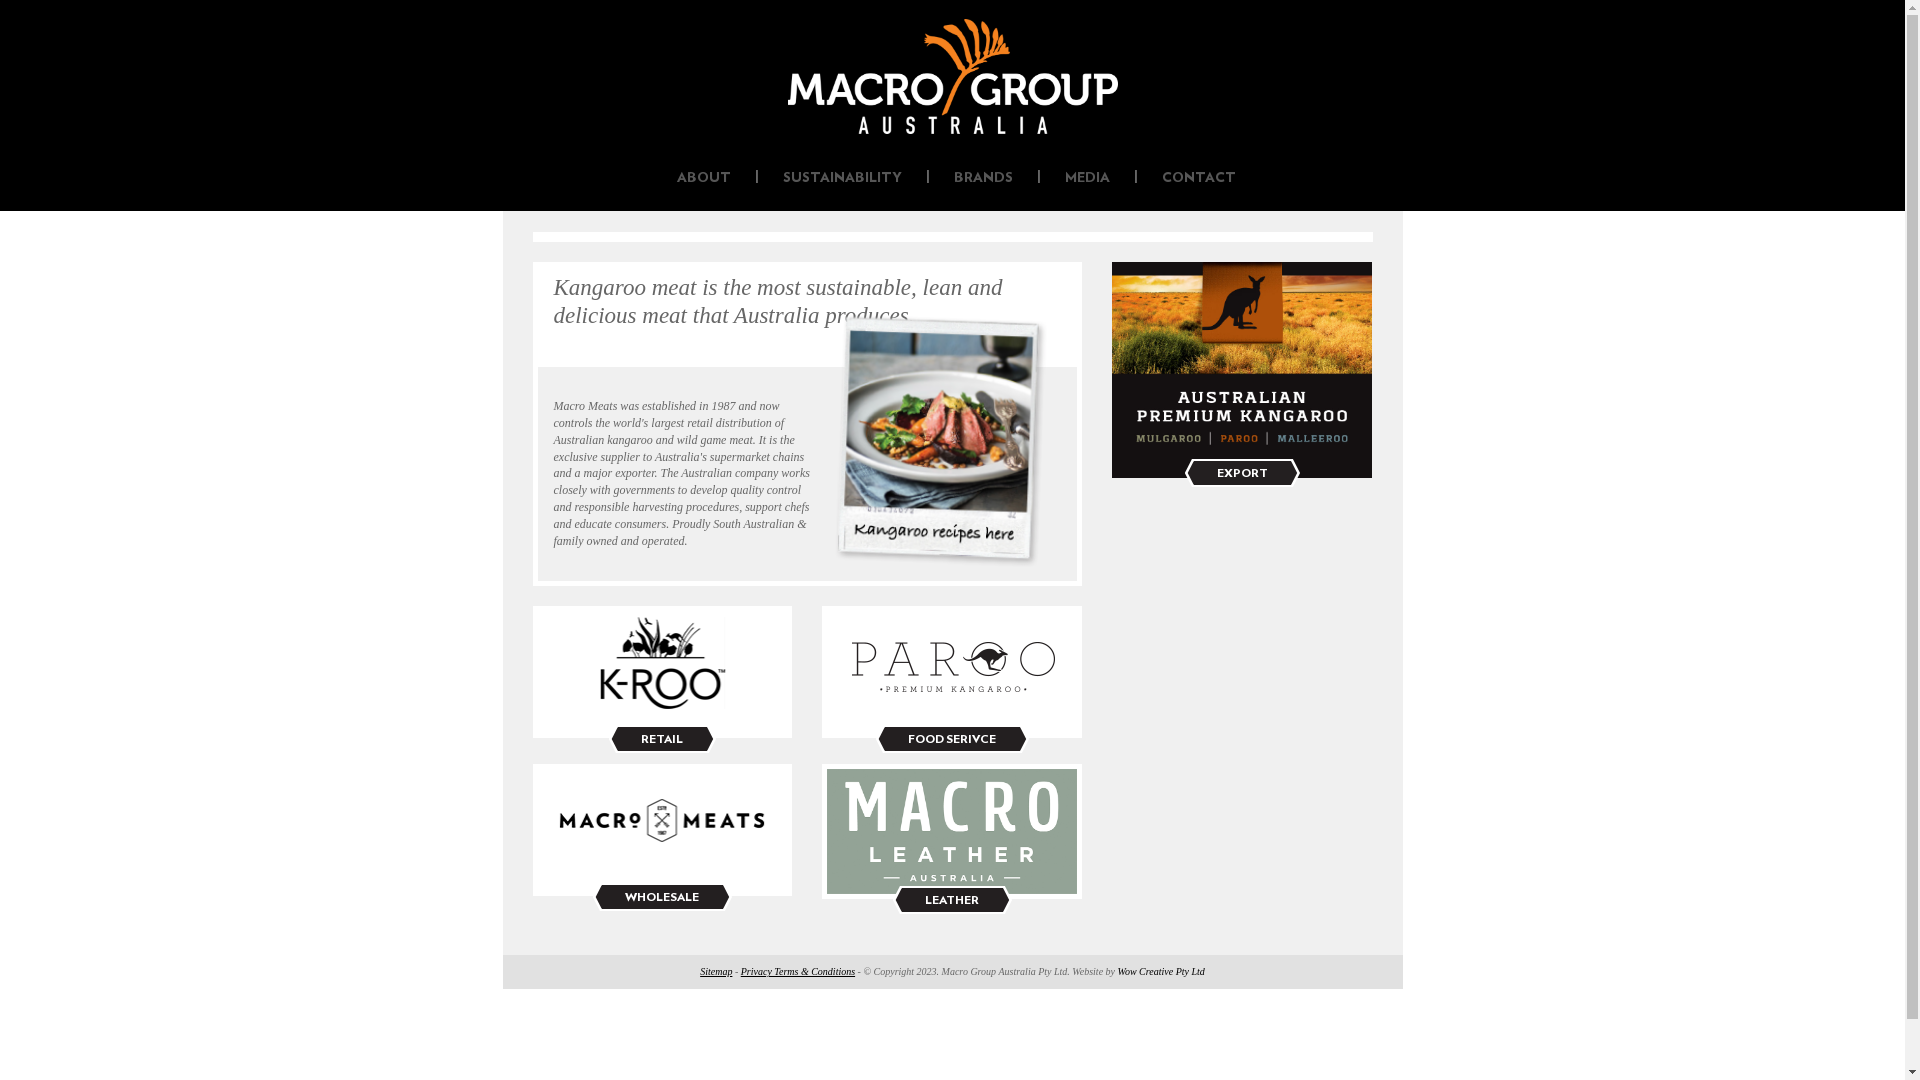 The image size is (1920, 1080). Describe the element at coordinates (662, 739) in the screenshot. I see `RETAIL` at that location.